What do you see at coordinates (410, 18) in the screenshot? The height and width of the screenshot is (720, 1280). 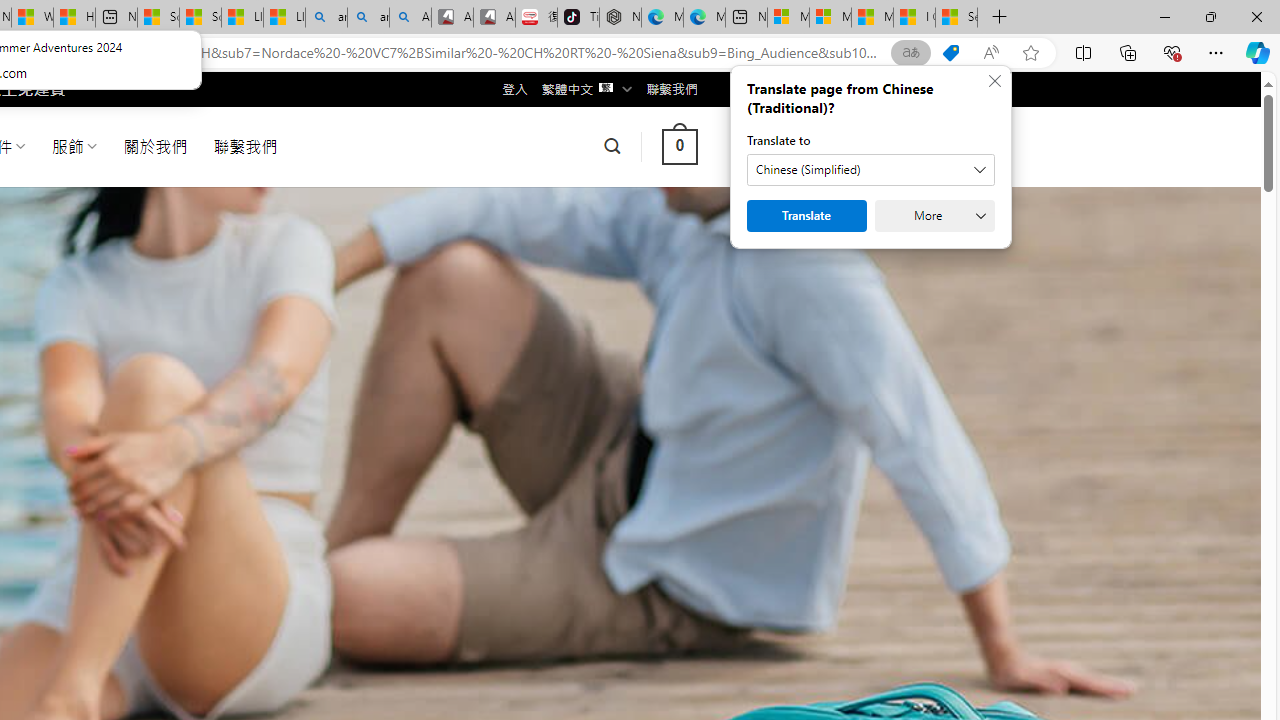 I see `Amazon Echo Robot - Search Images` at bounding box center [410, 18].